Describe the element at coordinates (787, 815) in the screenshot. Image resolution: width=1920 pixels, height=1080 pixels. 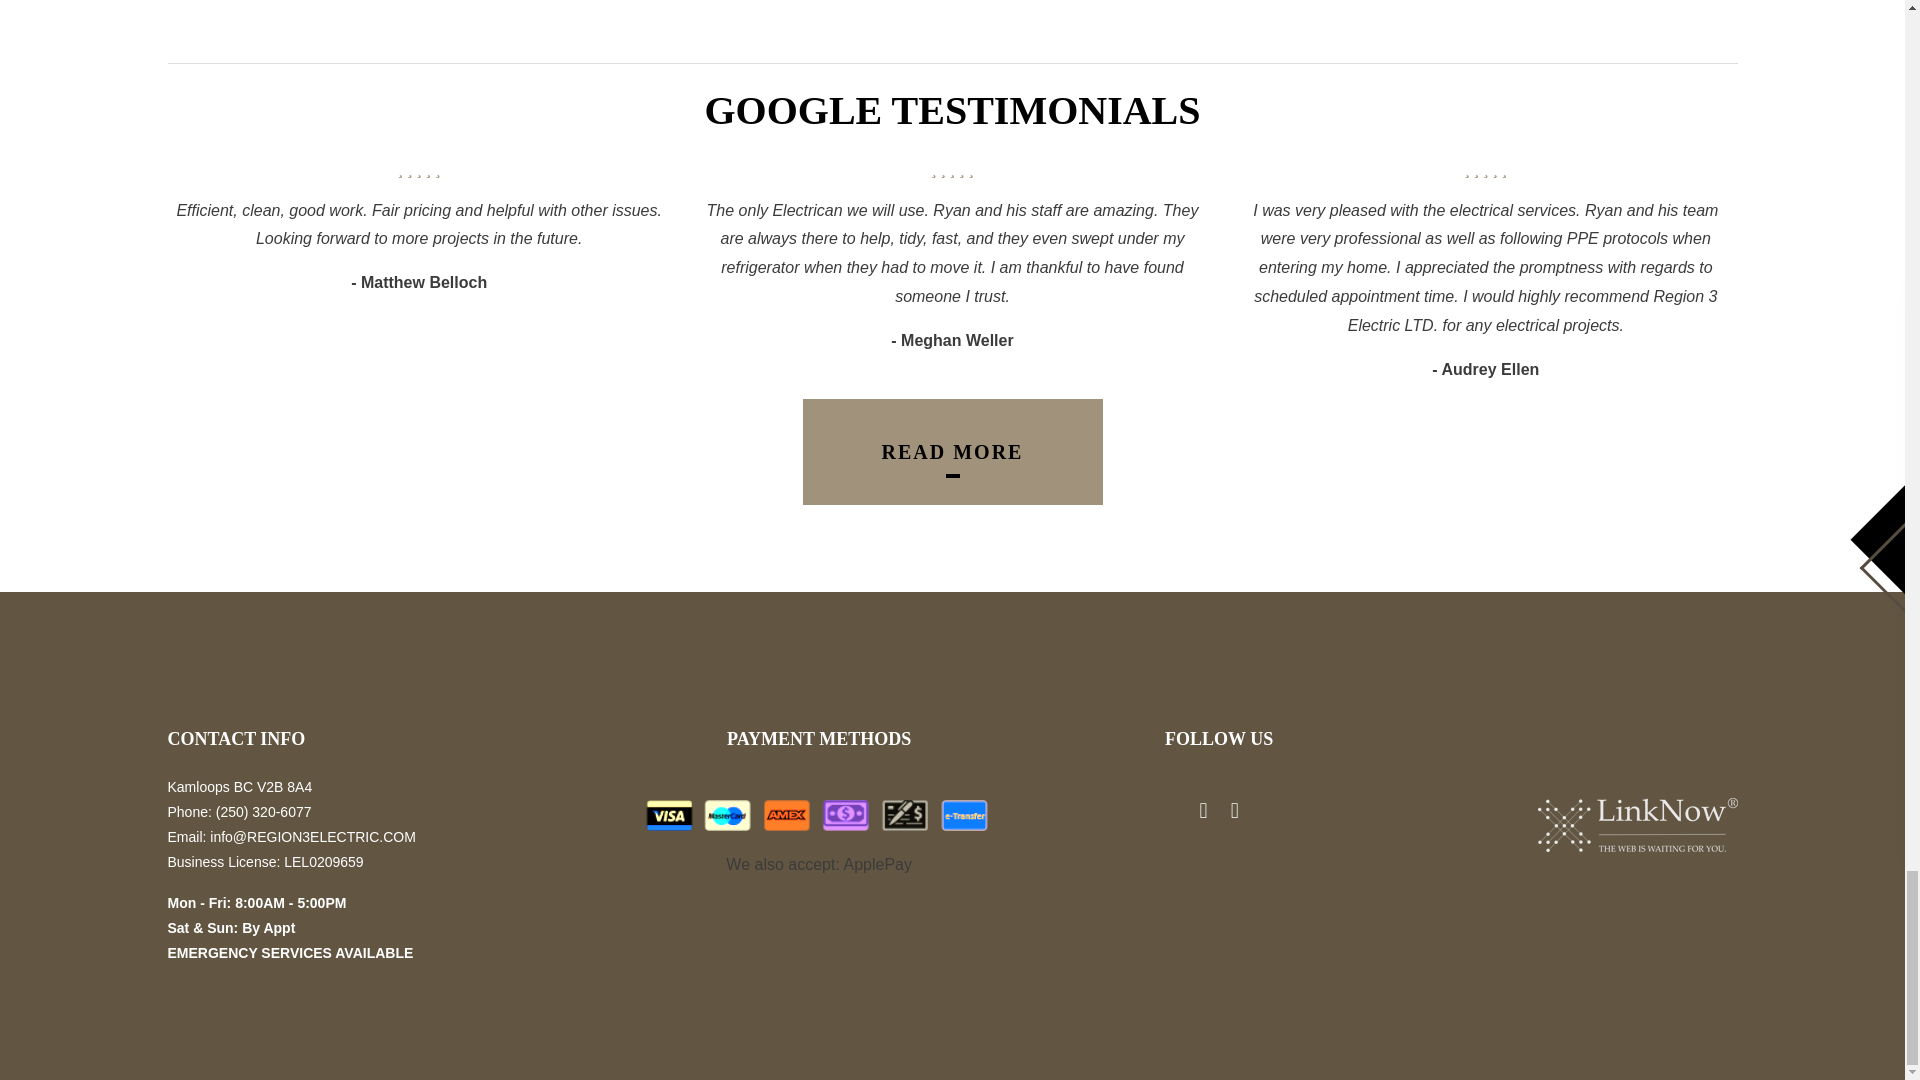
I see `American Express` at that location.